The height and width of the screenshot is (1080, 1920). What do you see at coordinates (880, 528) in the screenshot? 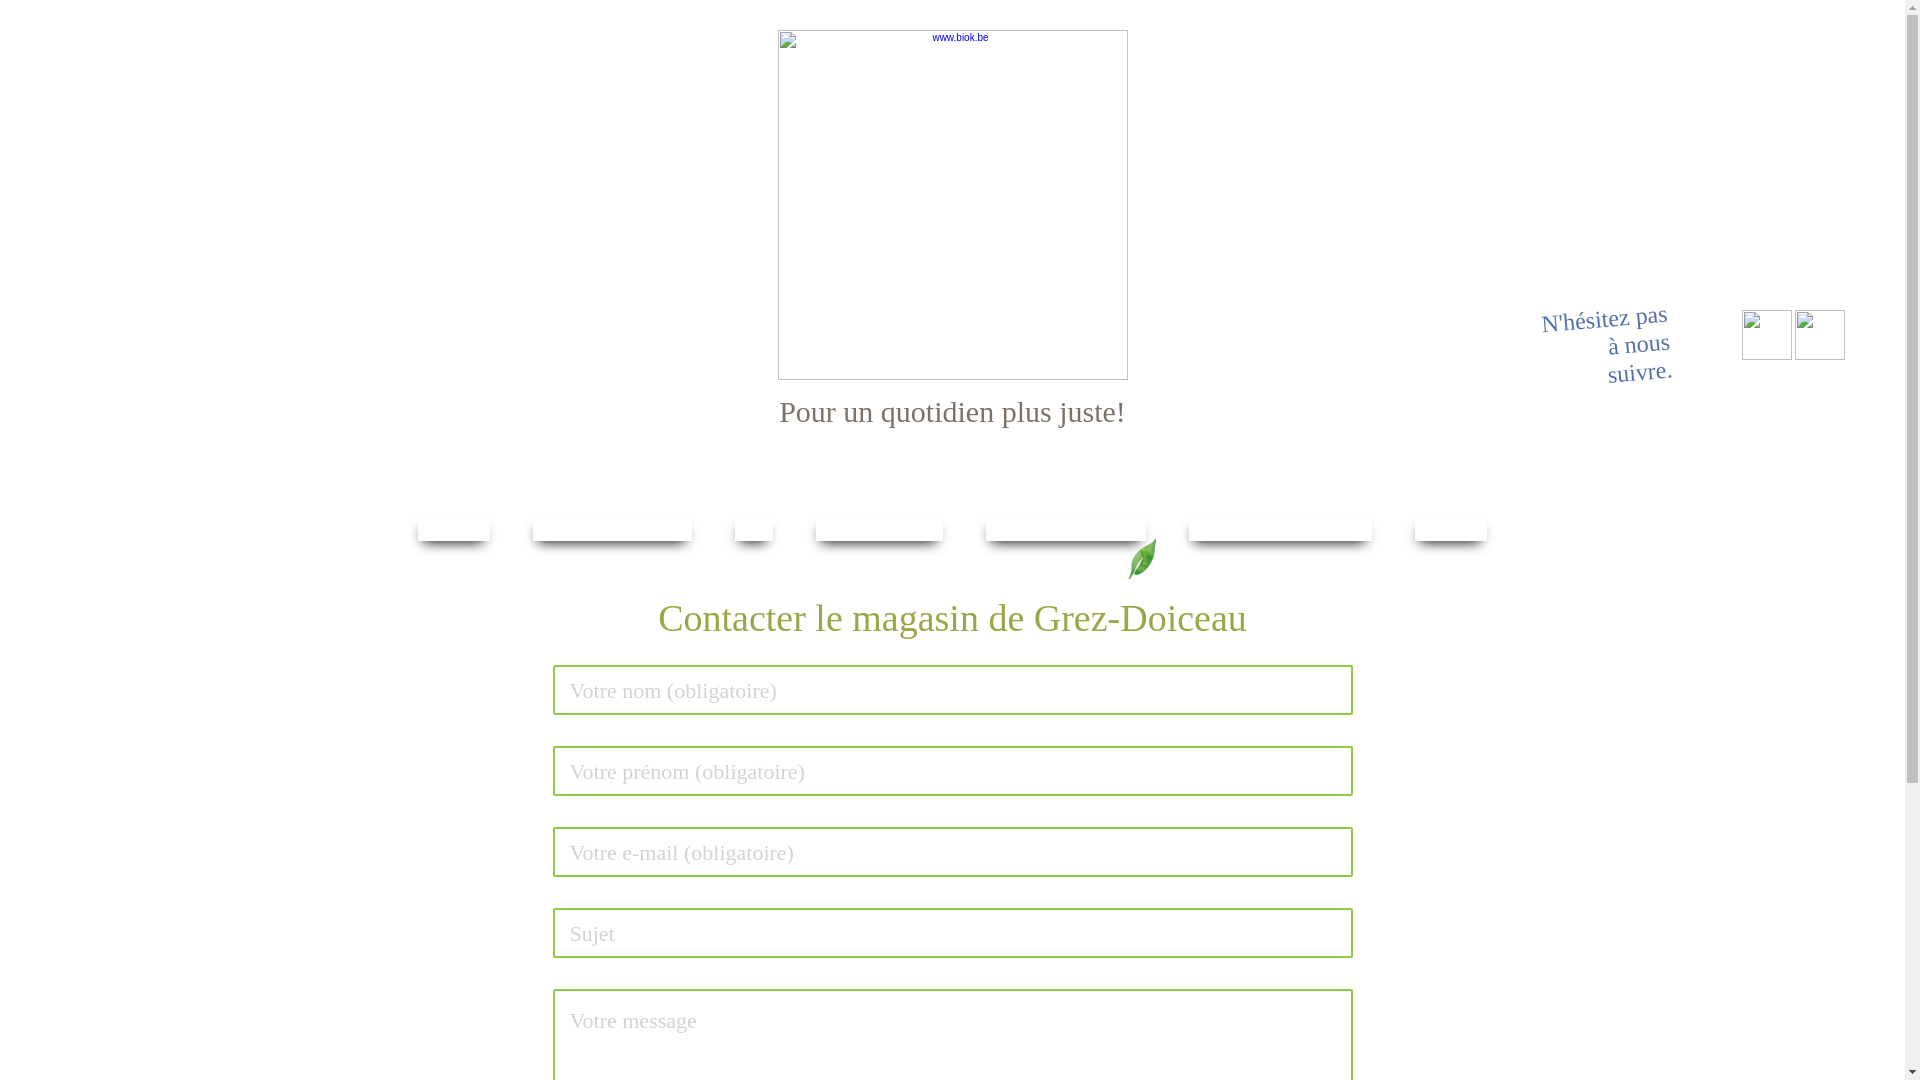
I see `calendrier bio` at bounding box center [880, 528].